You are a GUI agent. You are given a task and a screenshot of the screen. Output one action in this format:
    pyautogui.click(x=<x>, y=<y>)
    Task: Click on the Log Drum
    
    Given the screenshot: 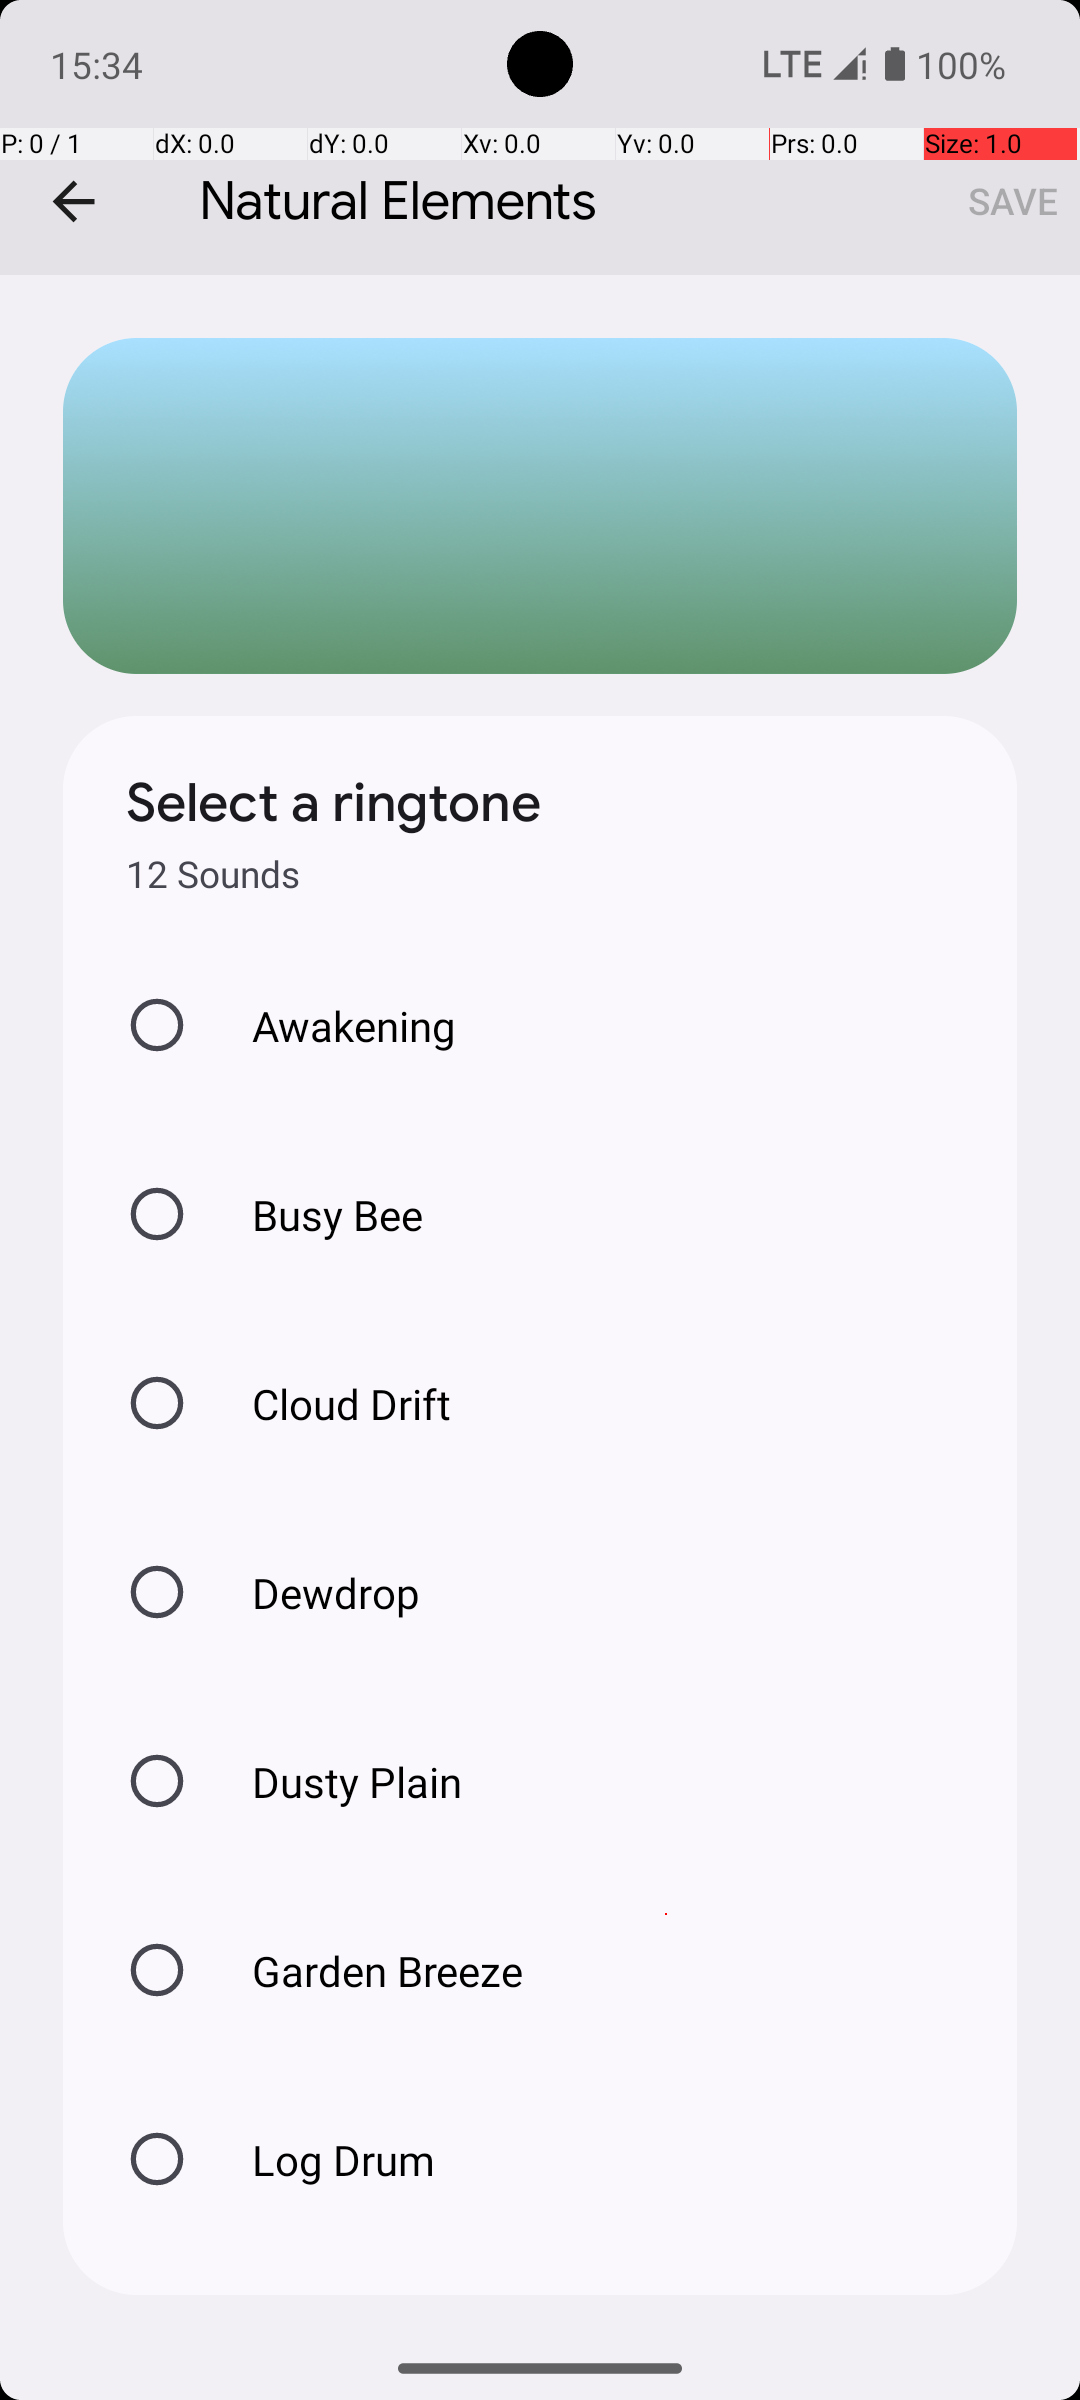 What is the action you would take?
    pyautogui.click(x=322, y=2160)
    